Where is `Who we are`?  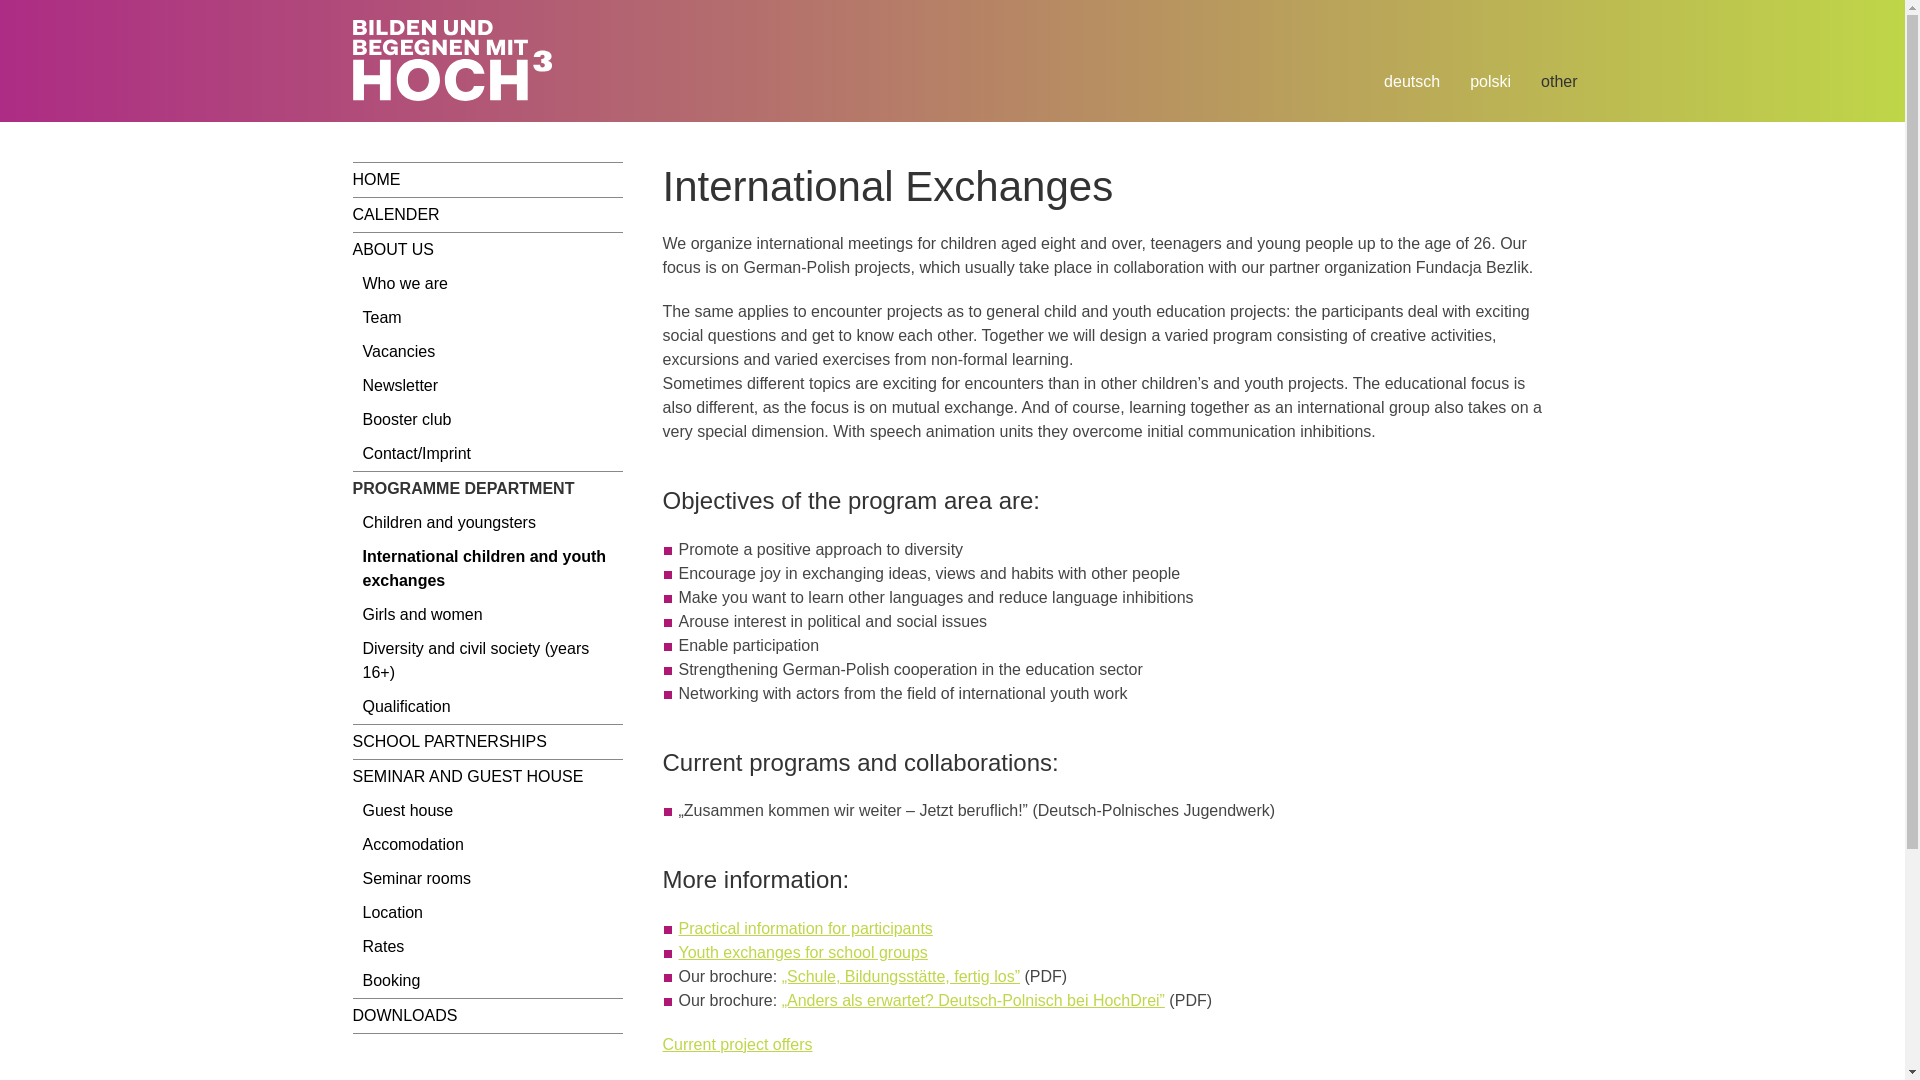 Who we are is located at coordinates (486, 284).